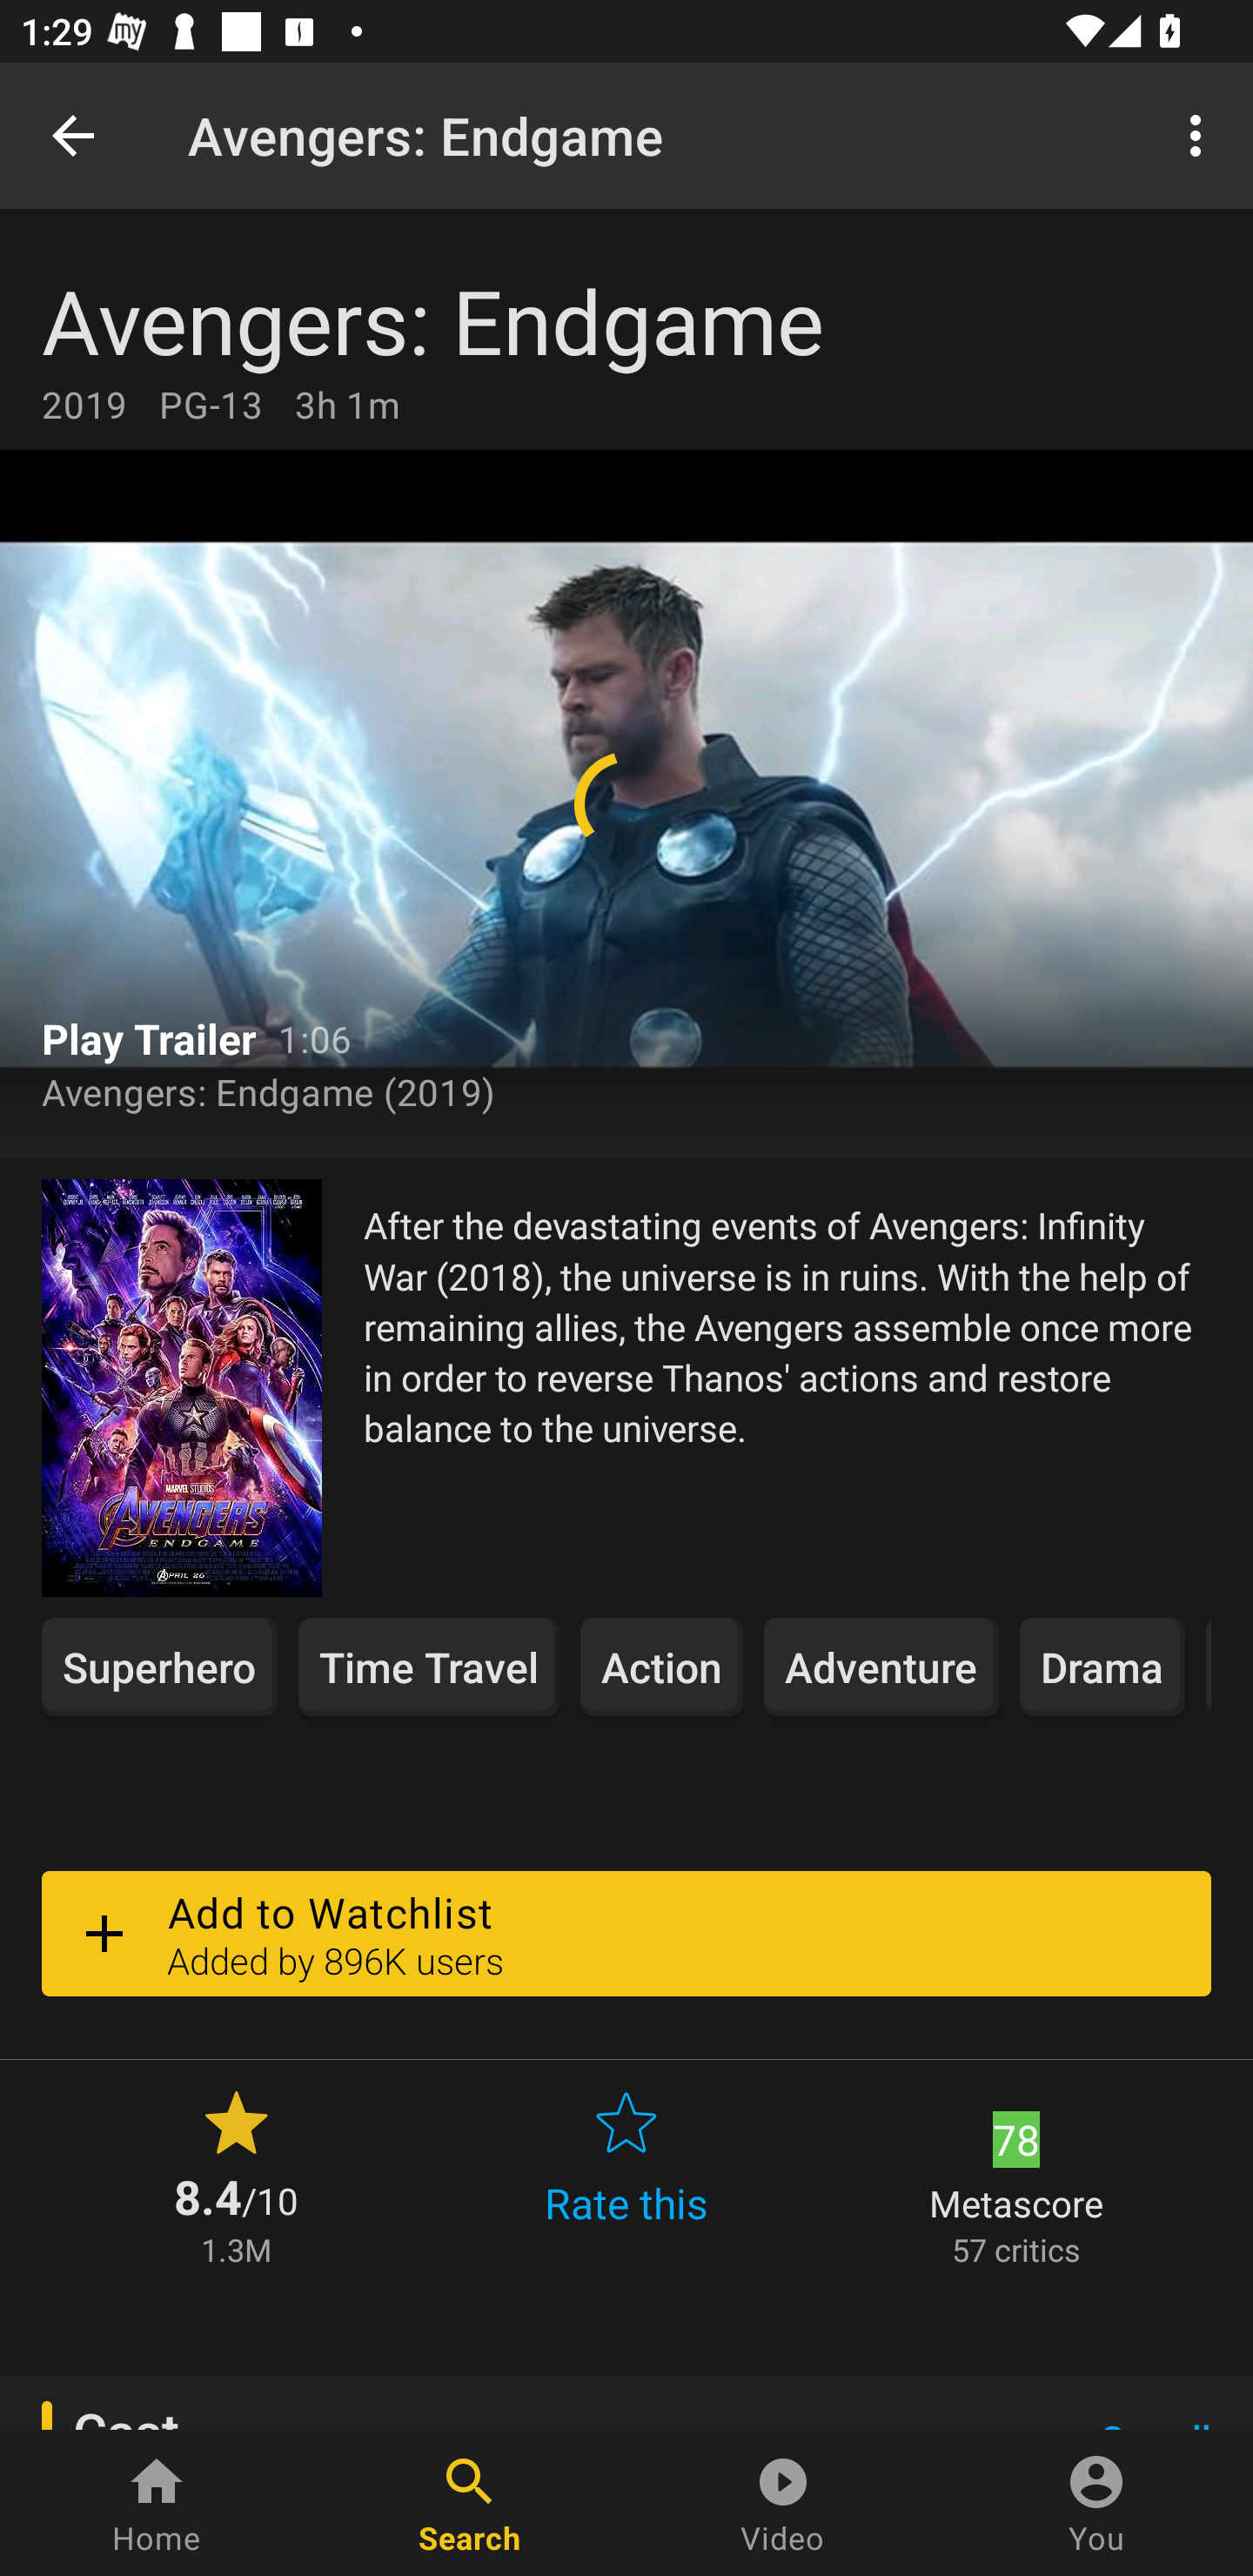 The width and height of the screenshot is (1253, 2576). I want to click on Video, so click(783, 2503).